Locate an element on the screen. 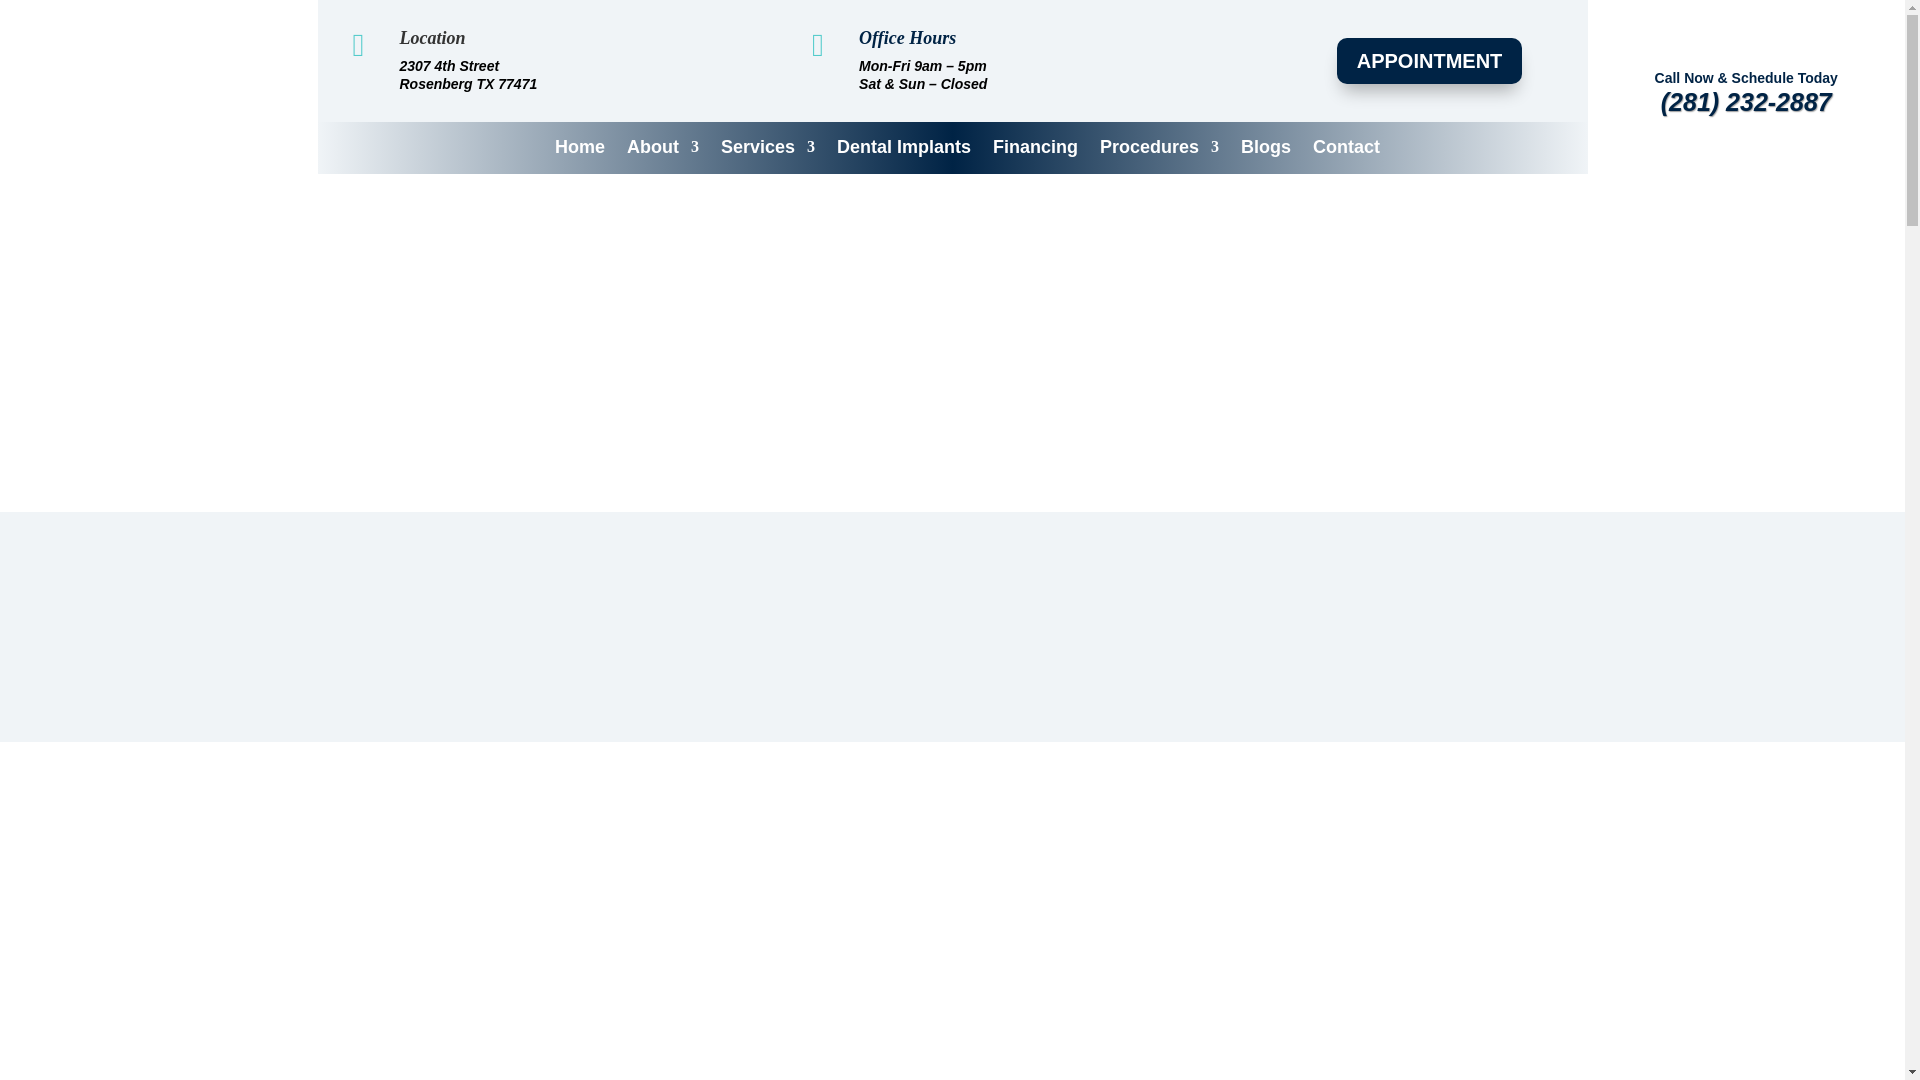 The height and width of the screenshot is (1080, 1920). About is located at coordinates (662, 156).